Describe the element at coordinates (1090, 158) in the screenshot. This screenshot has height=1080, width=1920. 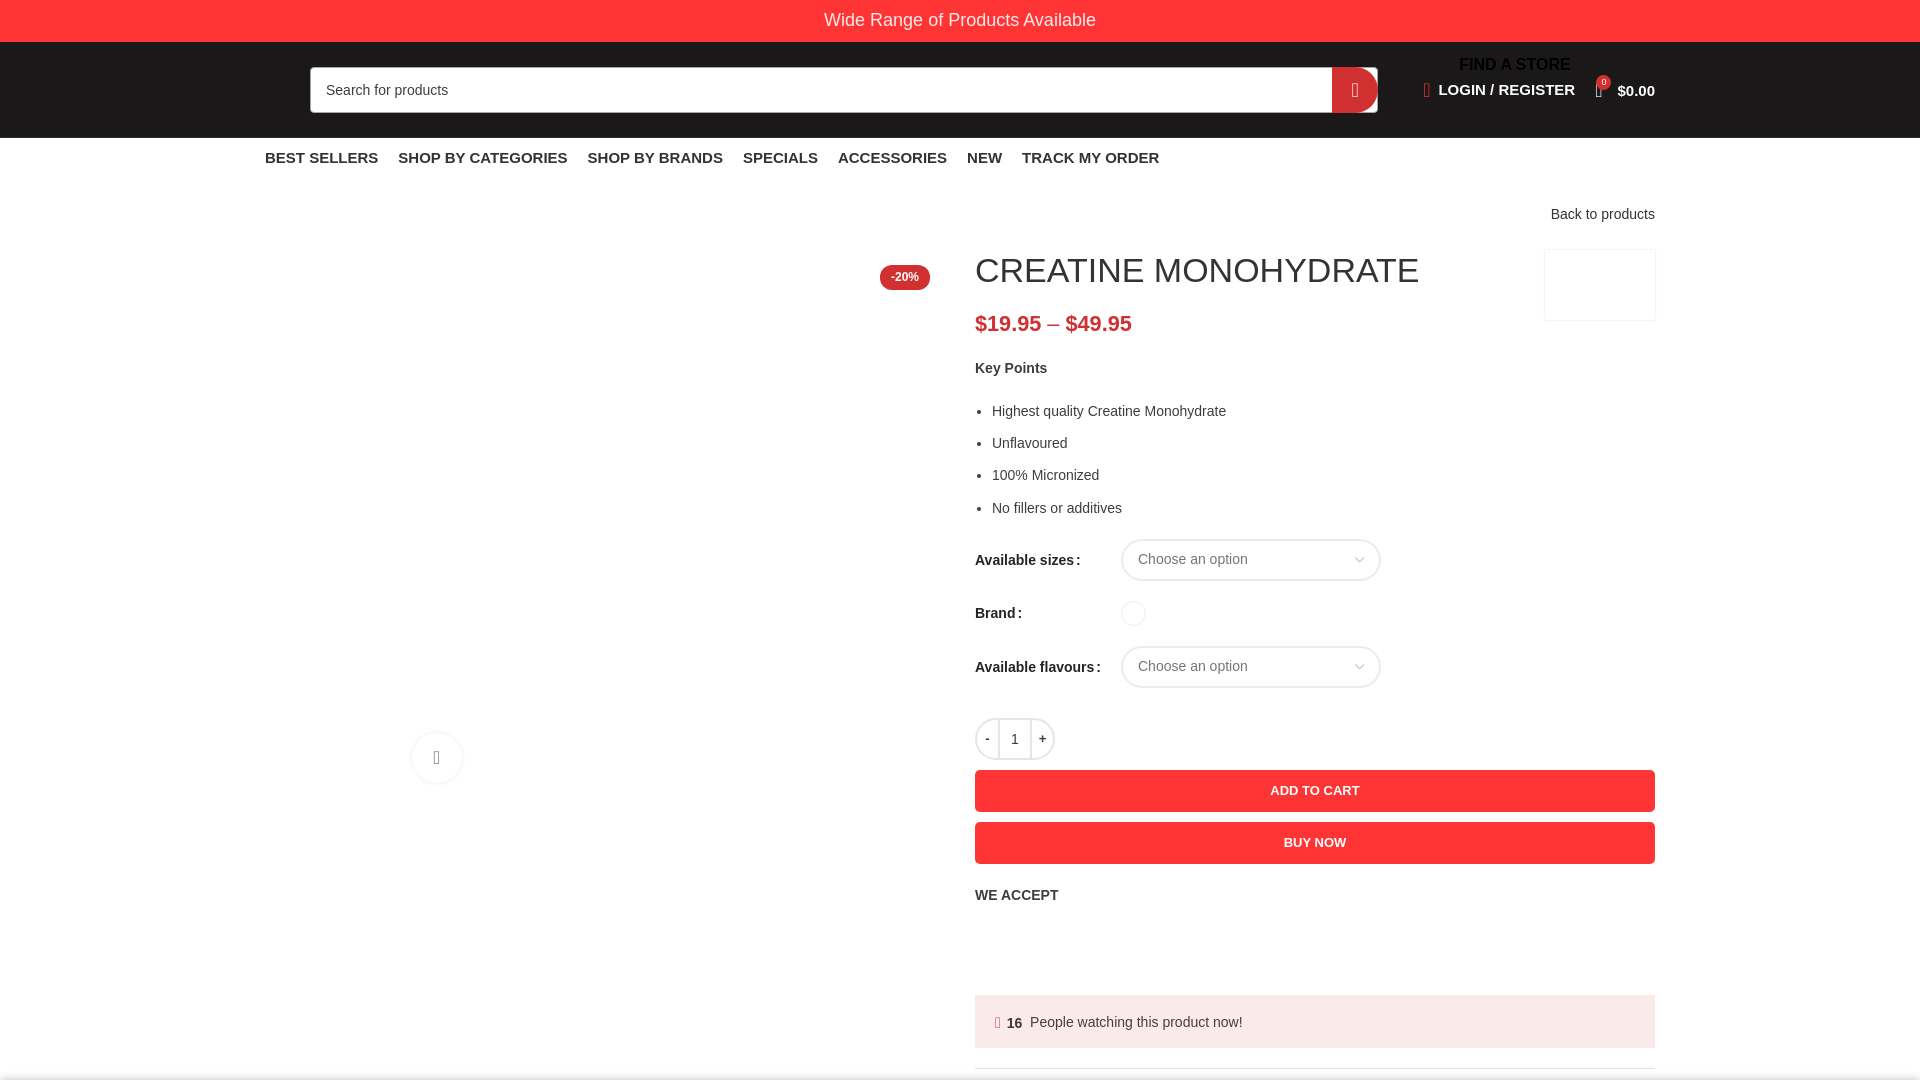
I see `TRACK MY ORDER` at that location.